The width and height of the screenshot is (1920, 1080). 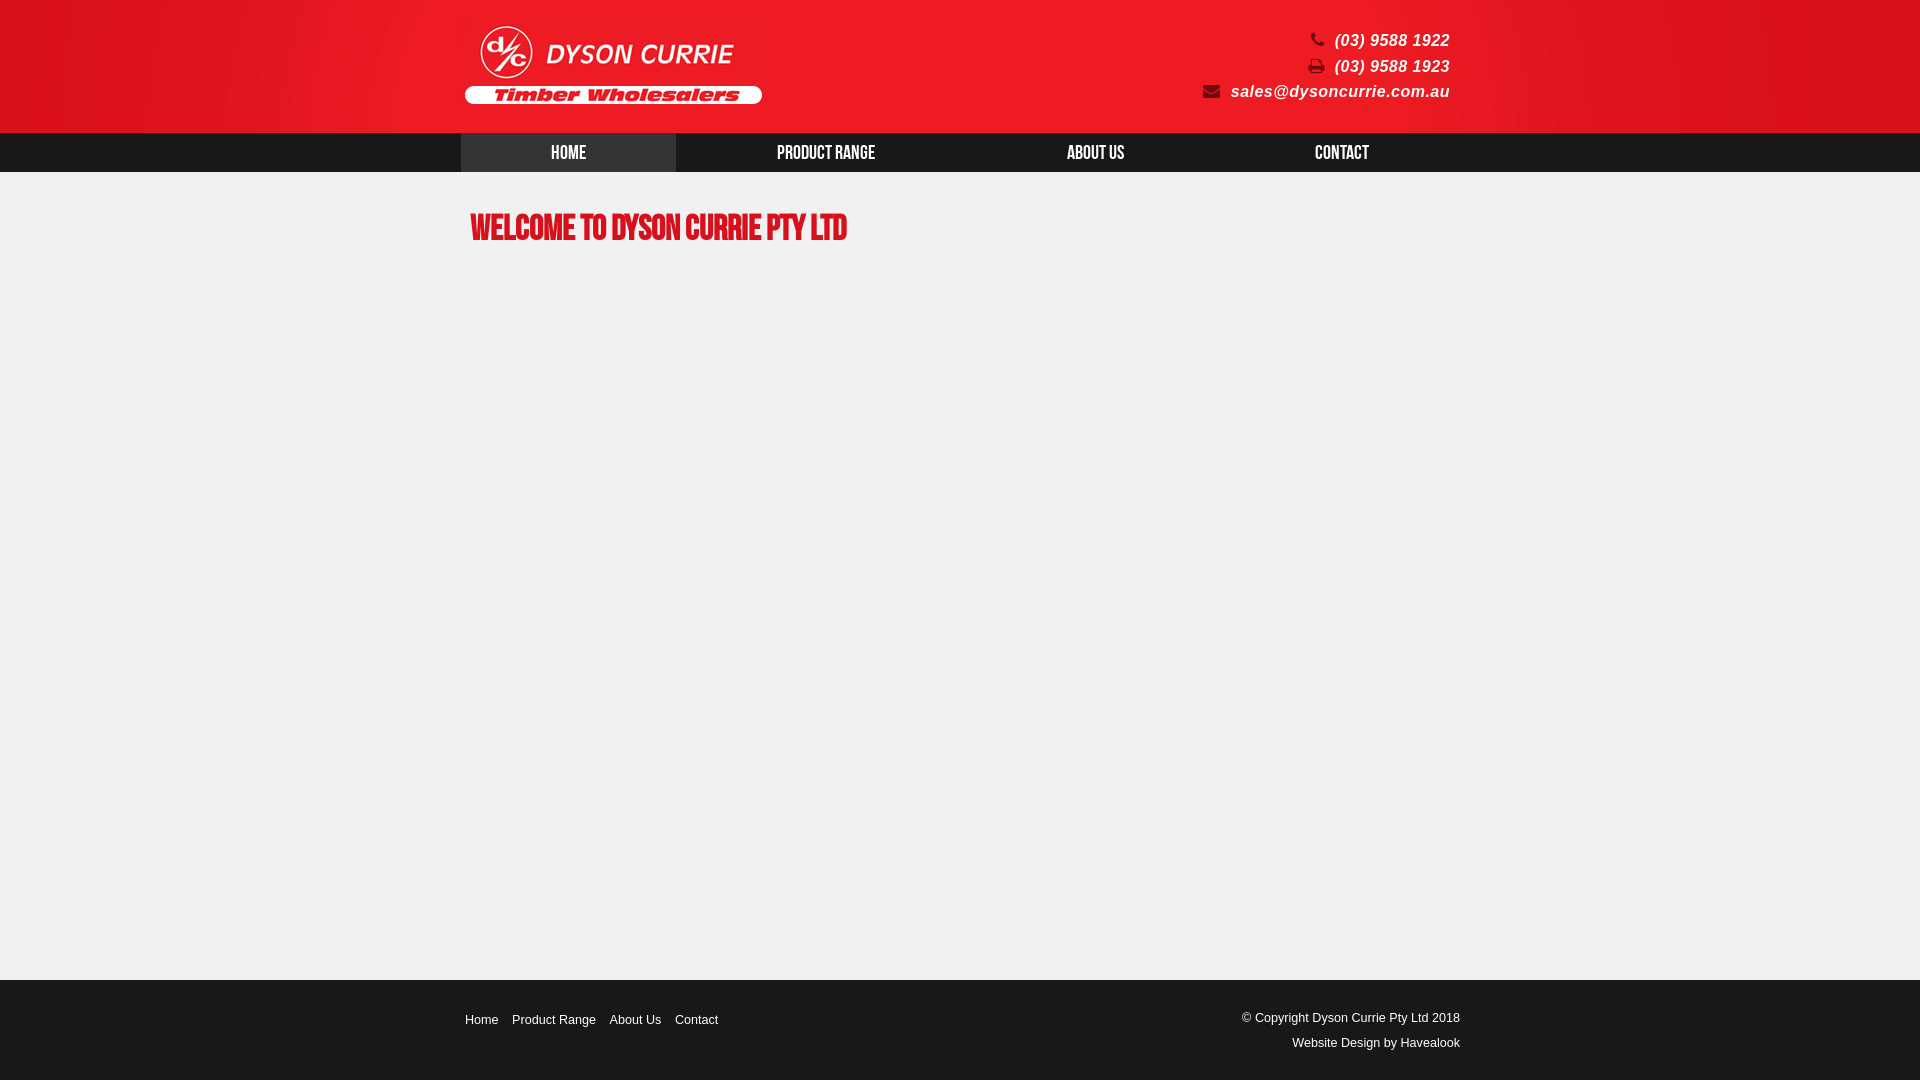 I want to click on Contact, so click(x=696, y=1021).